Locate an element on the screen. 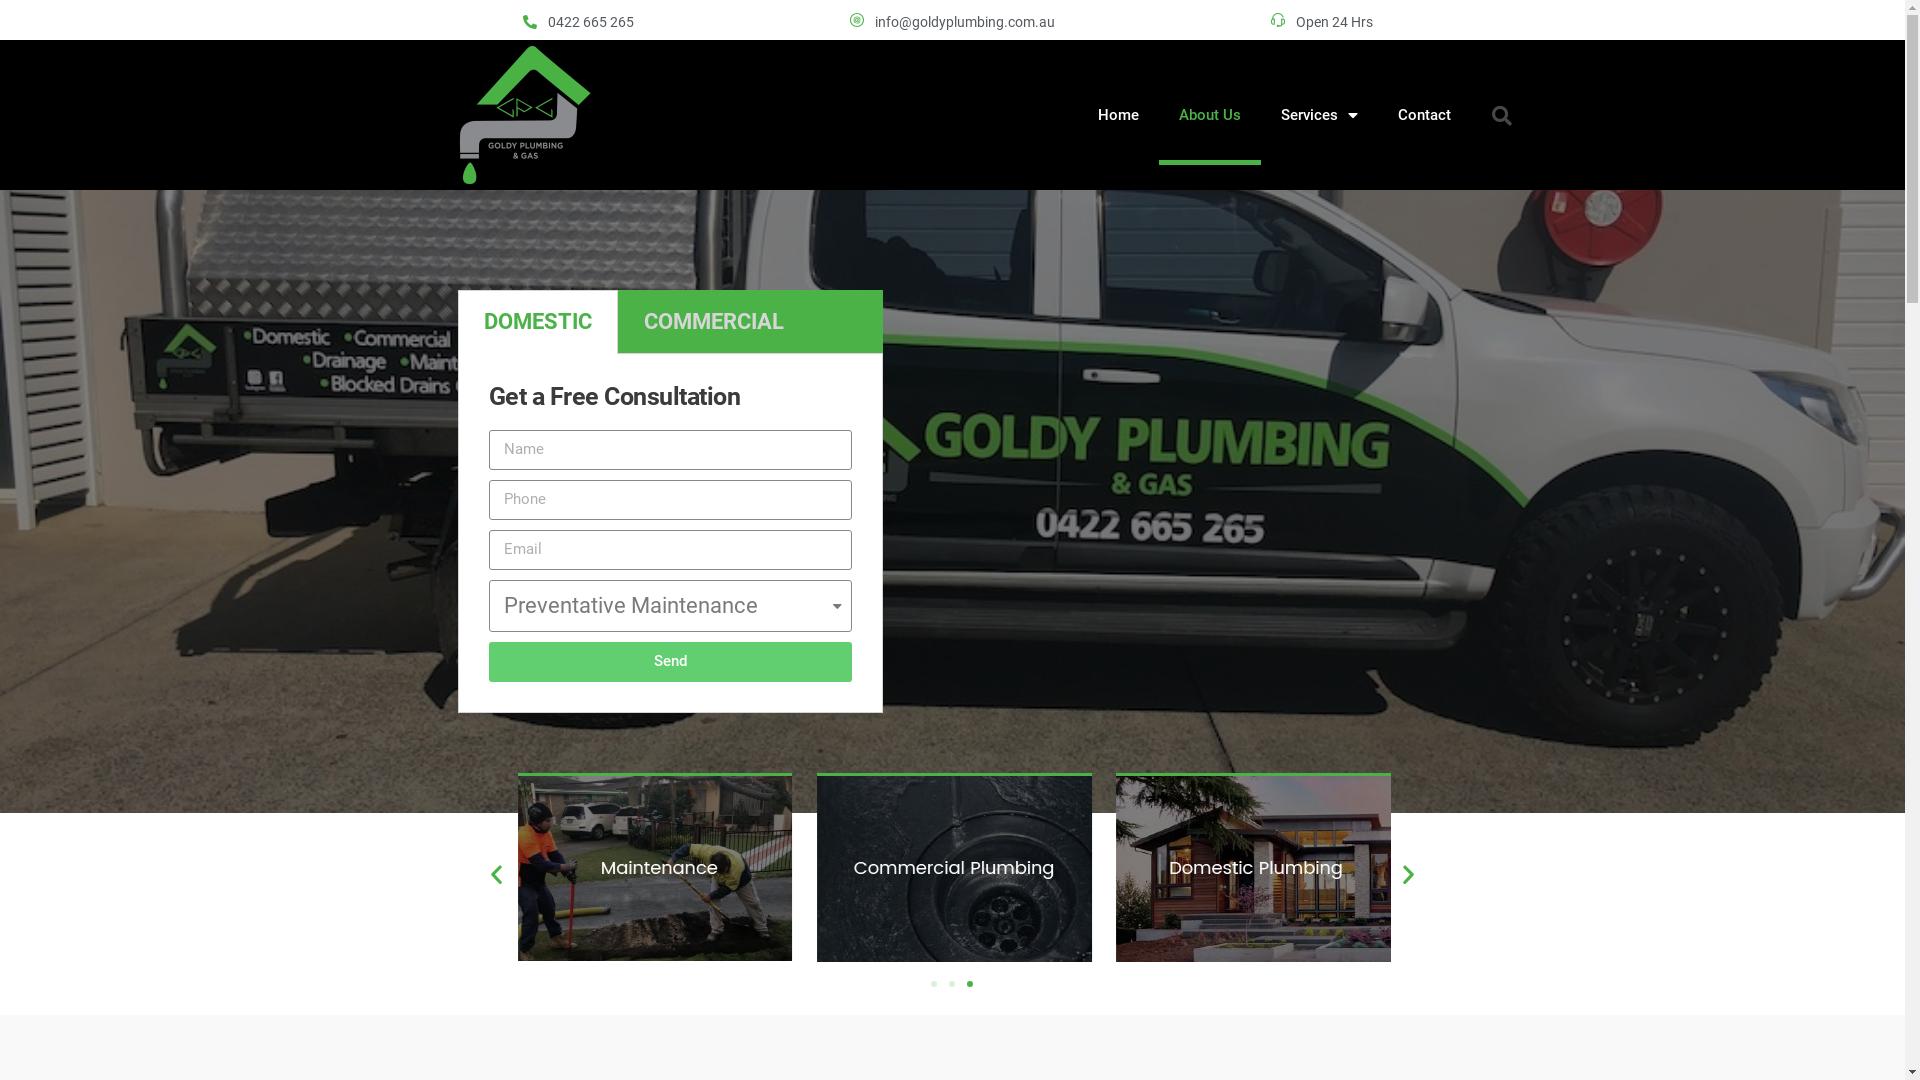 The width and height of the screenshot is (1920, 1080). Contact is located at coordinates (1424, 115).